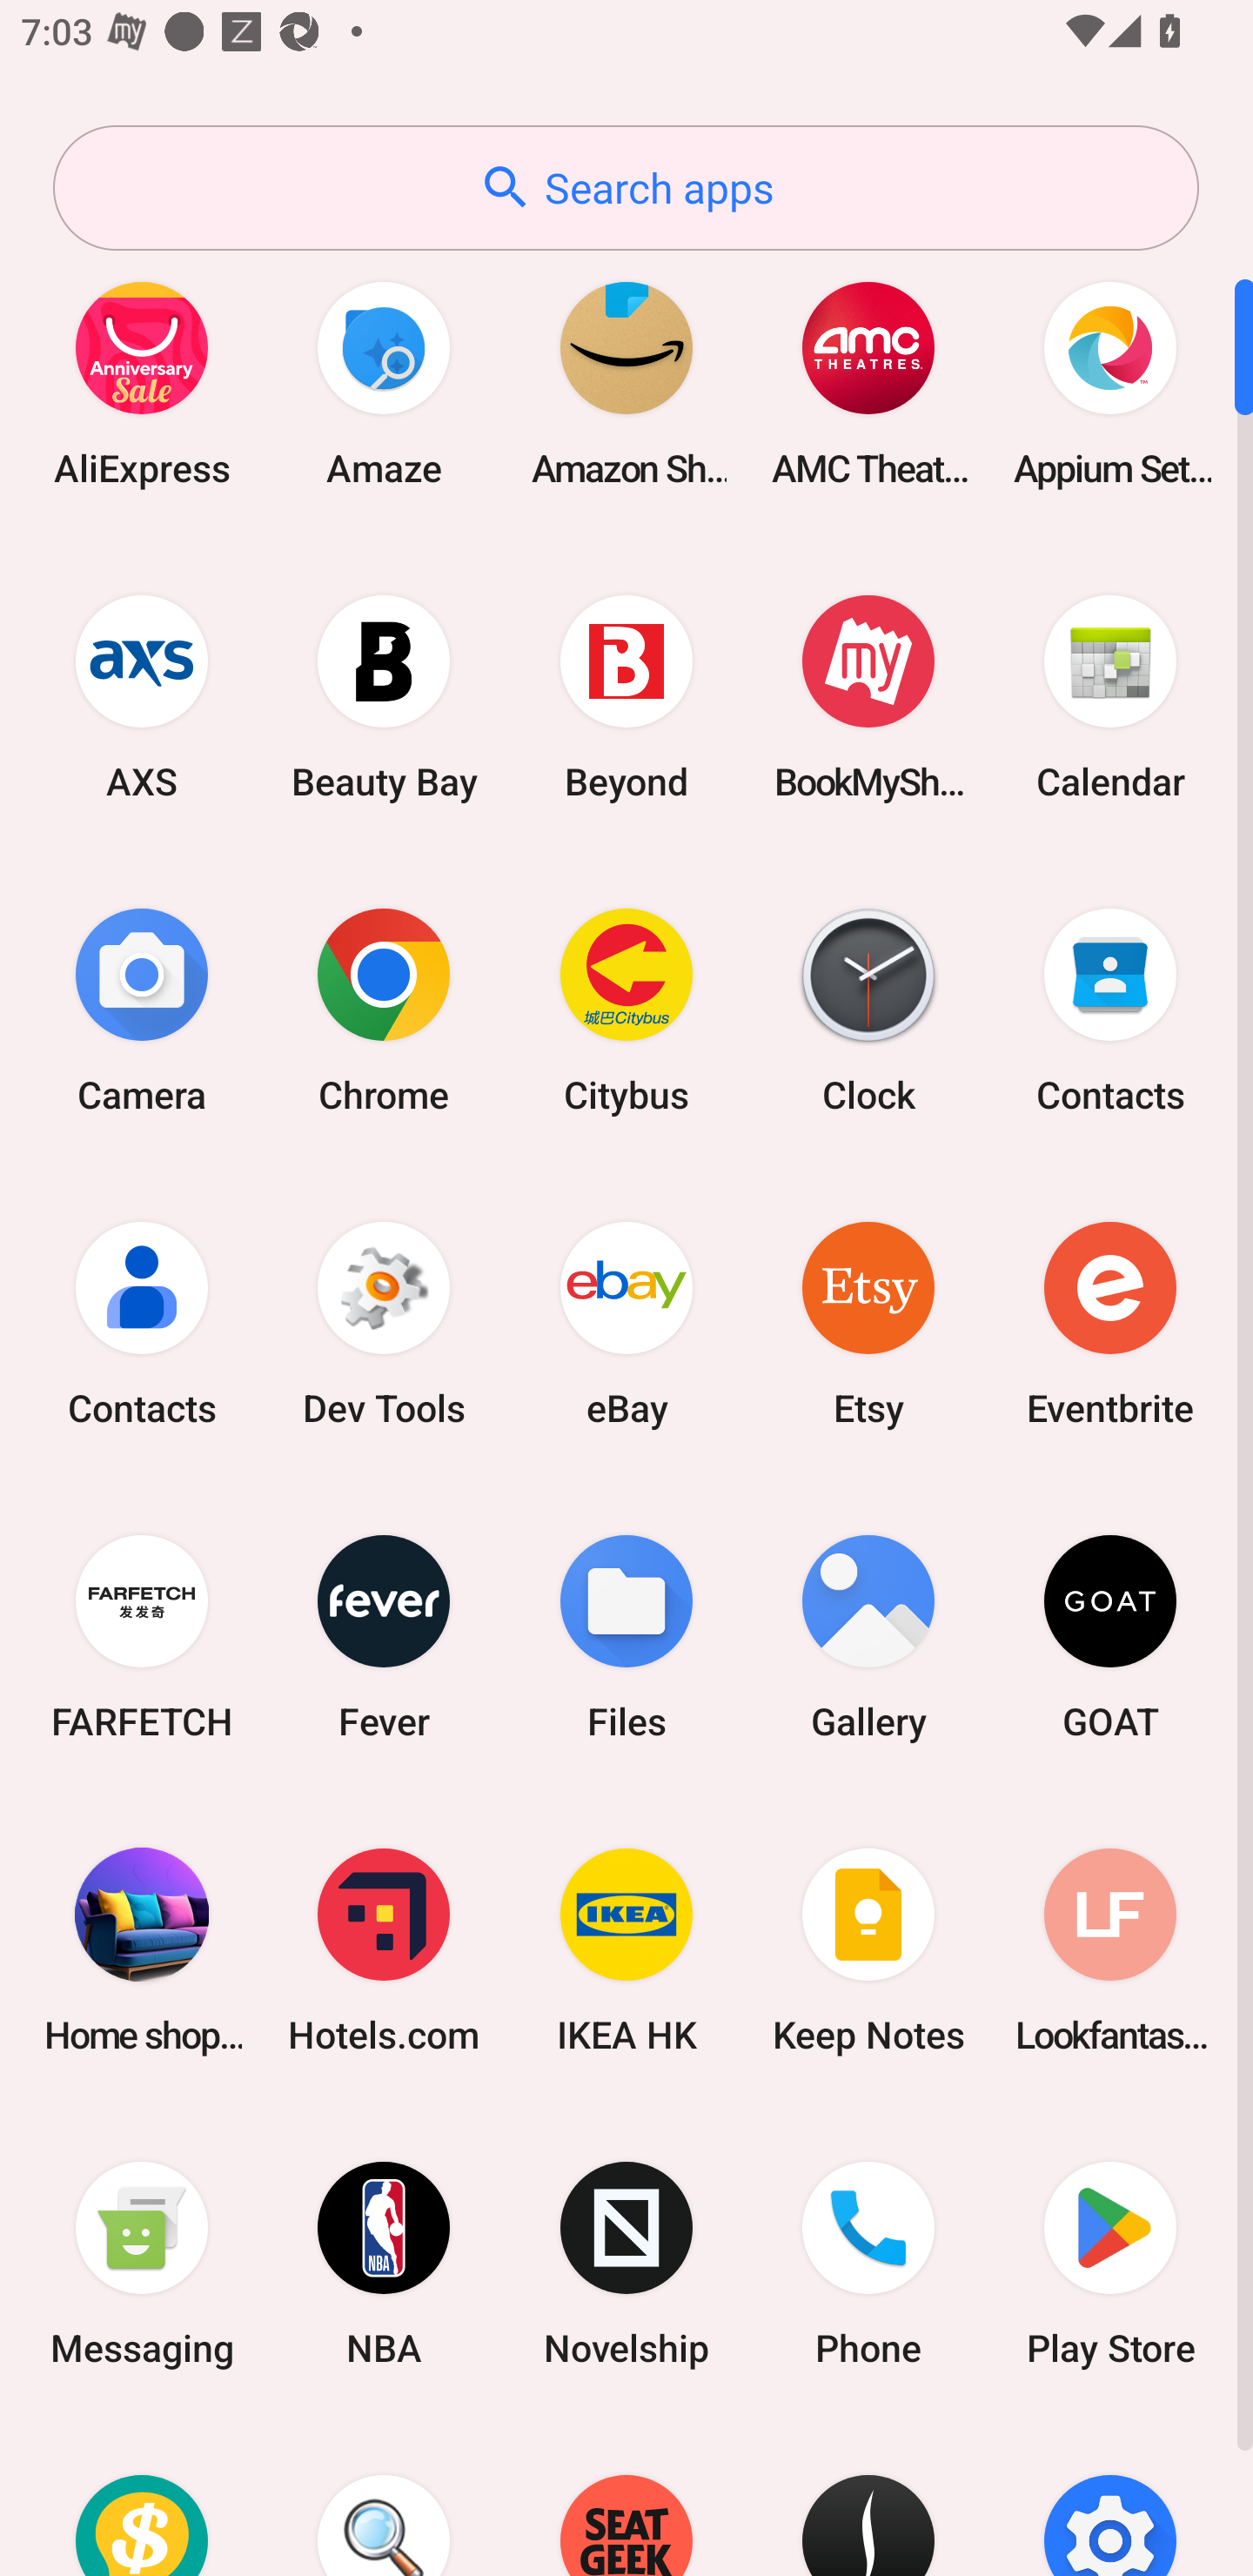  What do you see at coordinates (868, 383) in the screenshot?
I see `AMC Theatres` at bounding box center [868, 383].